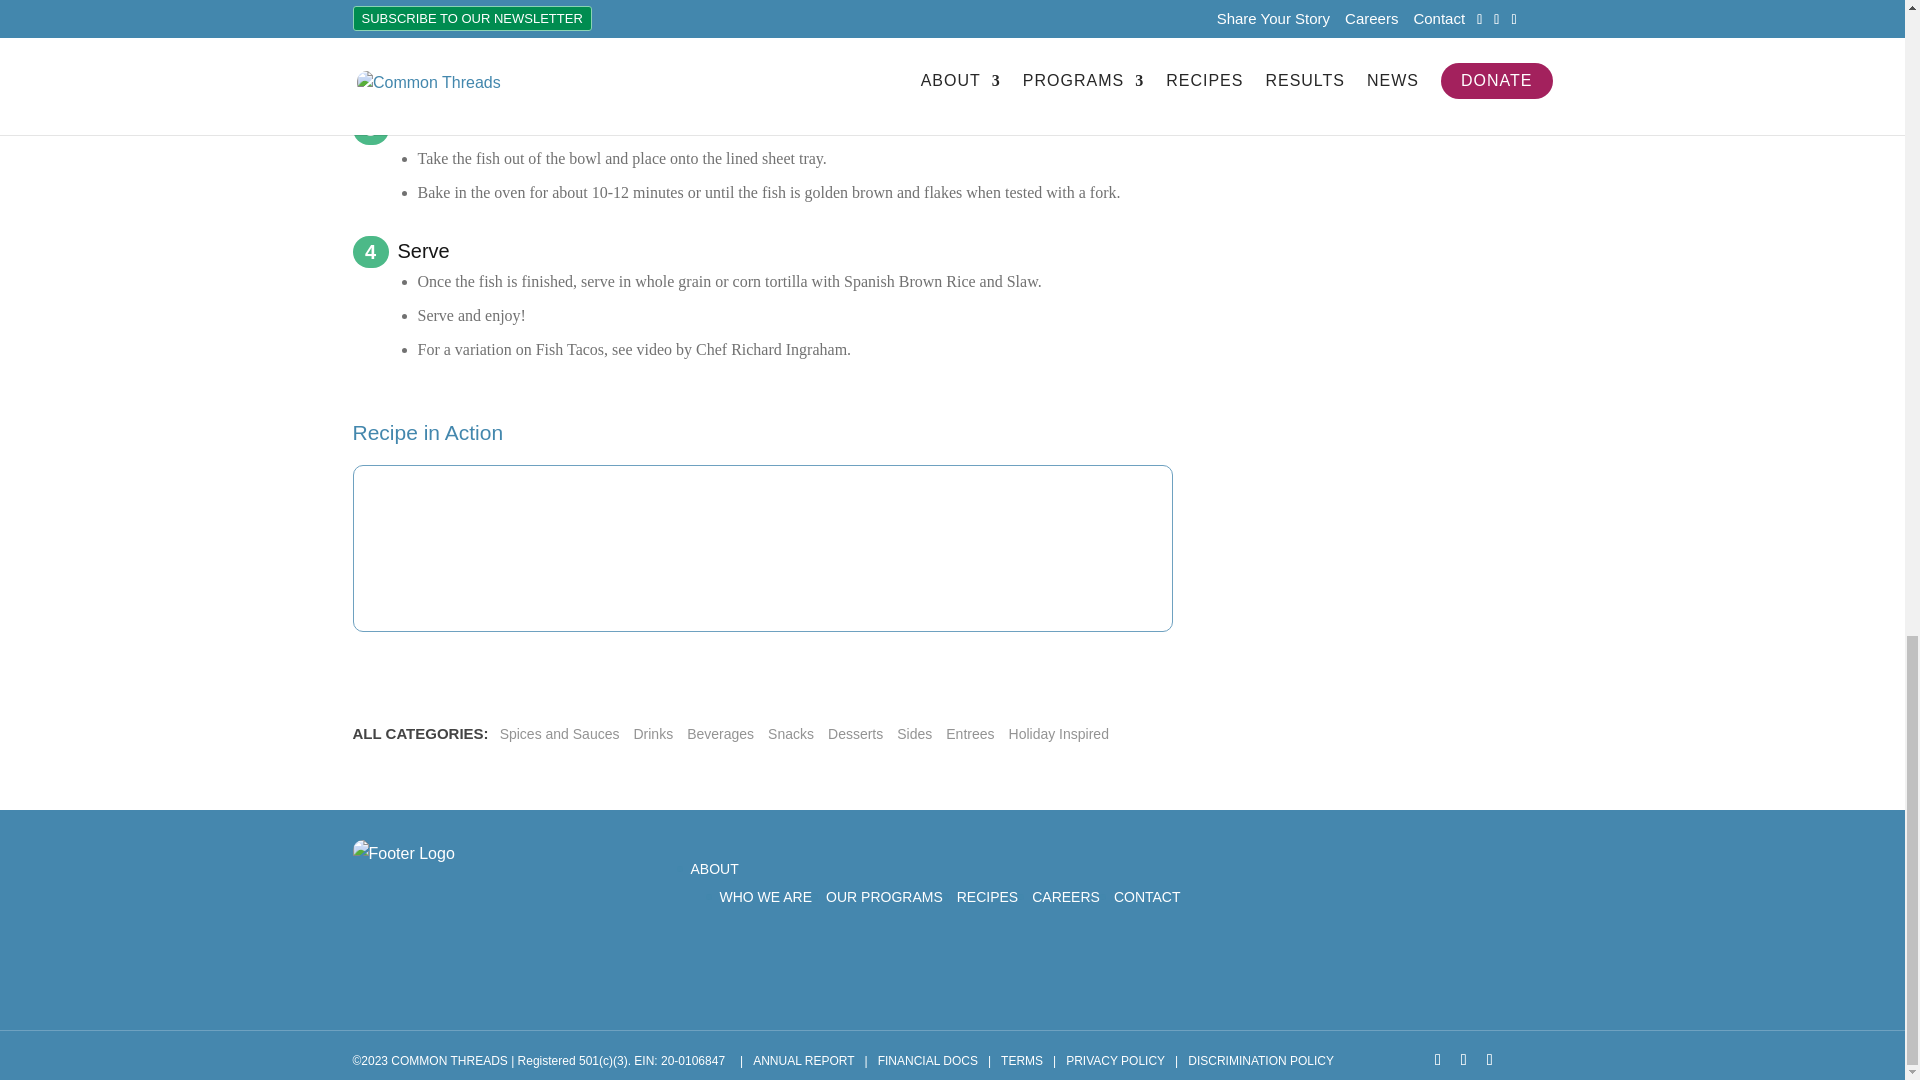 Image resolution: width=1920 pixels, height=1080 pixels. I want to click on Desserts, so click(856, 734).